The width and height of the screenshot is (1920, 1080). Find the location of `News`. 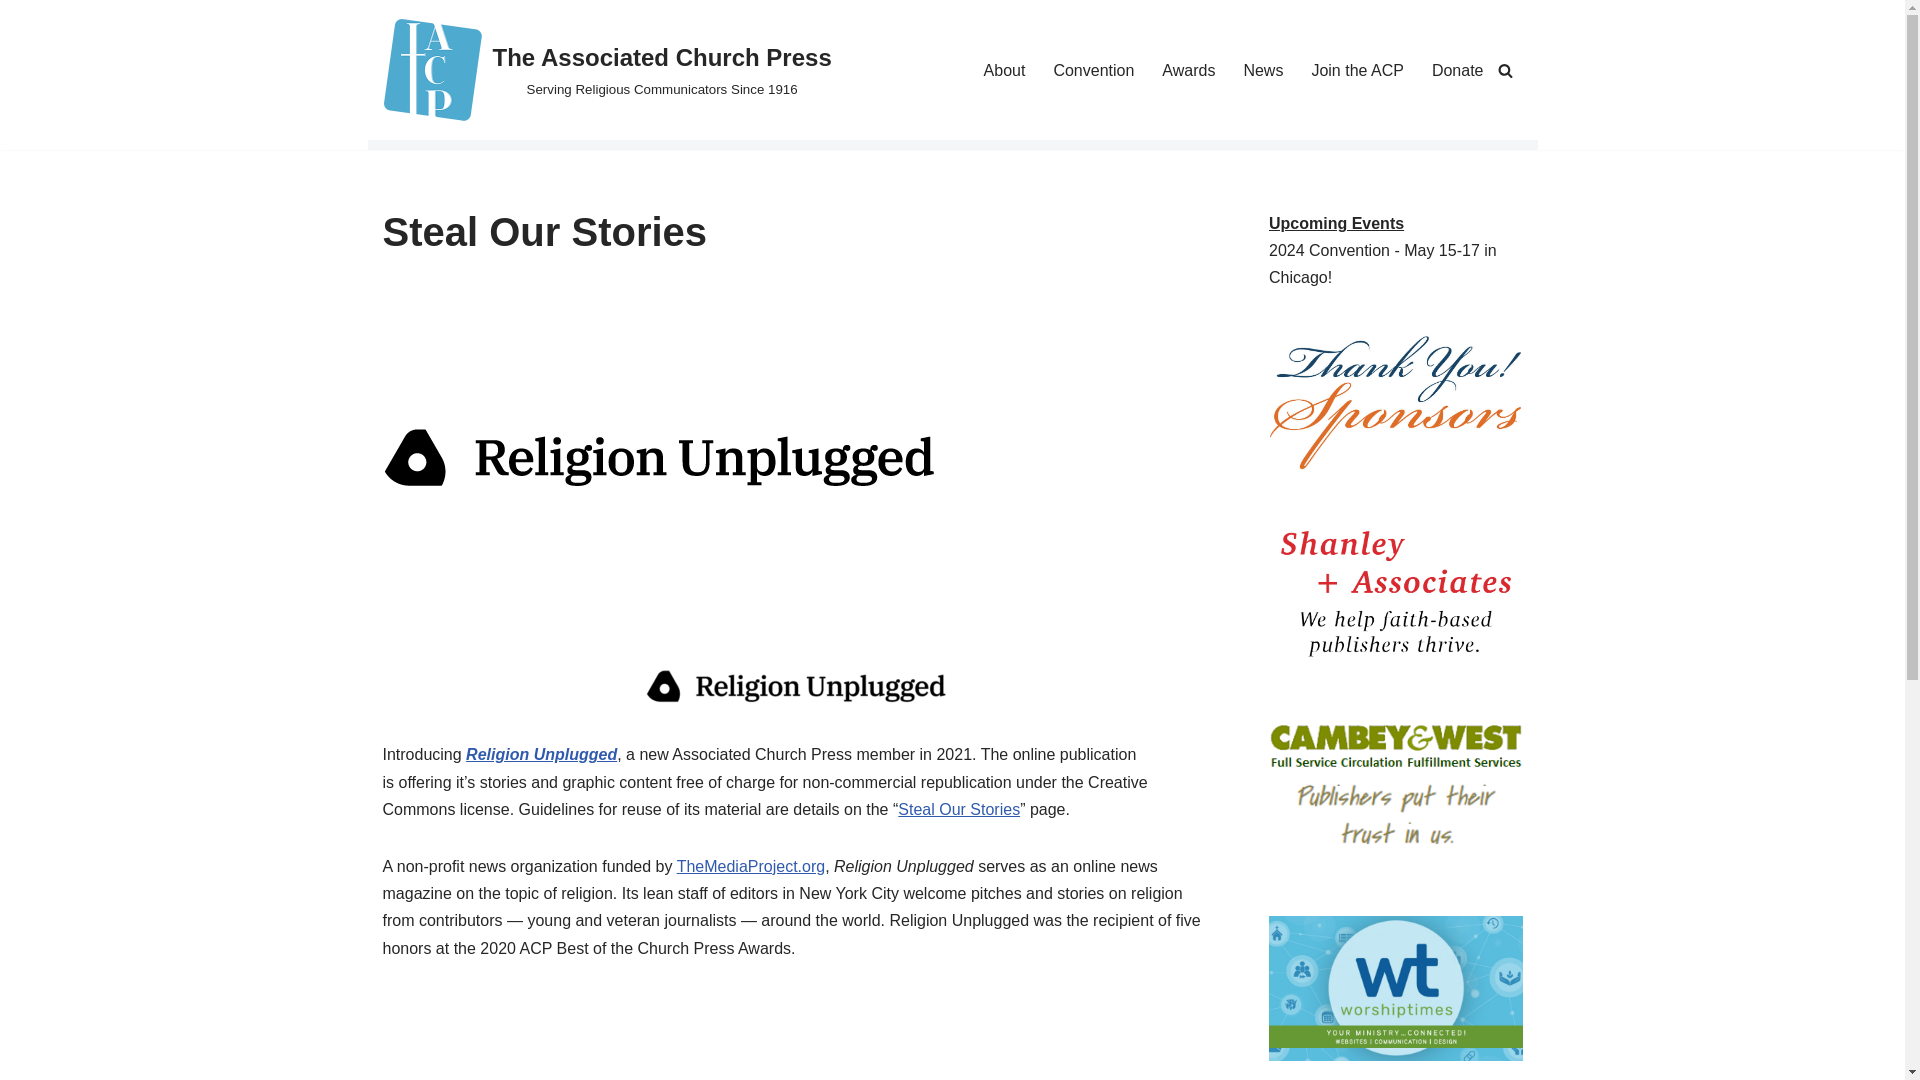

News is located at coordinates (1262, 70).